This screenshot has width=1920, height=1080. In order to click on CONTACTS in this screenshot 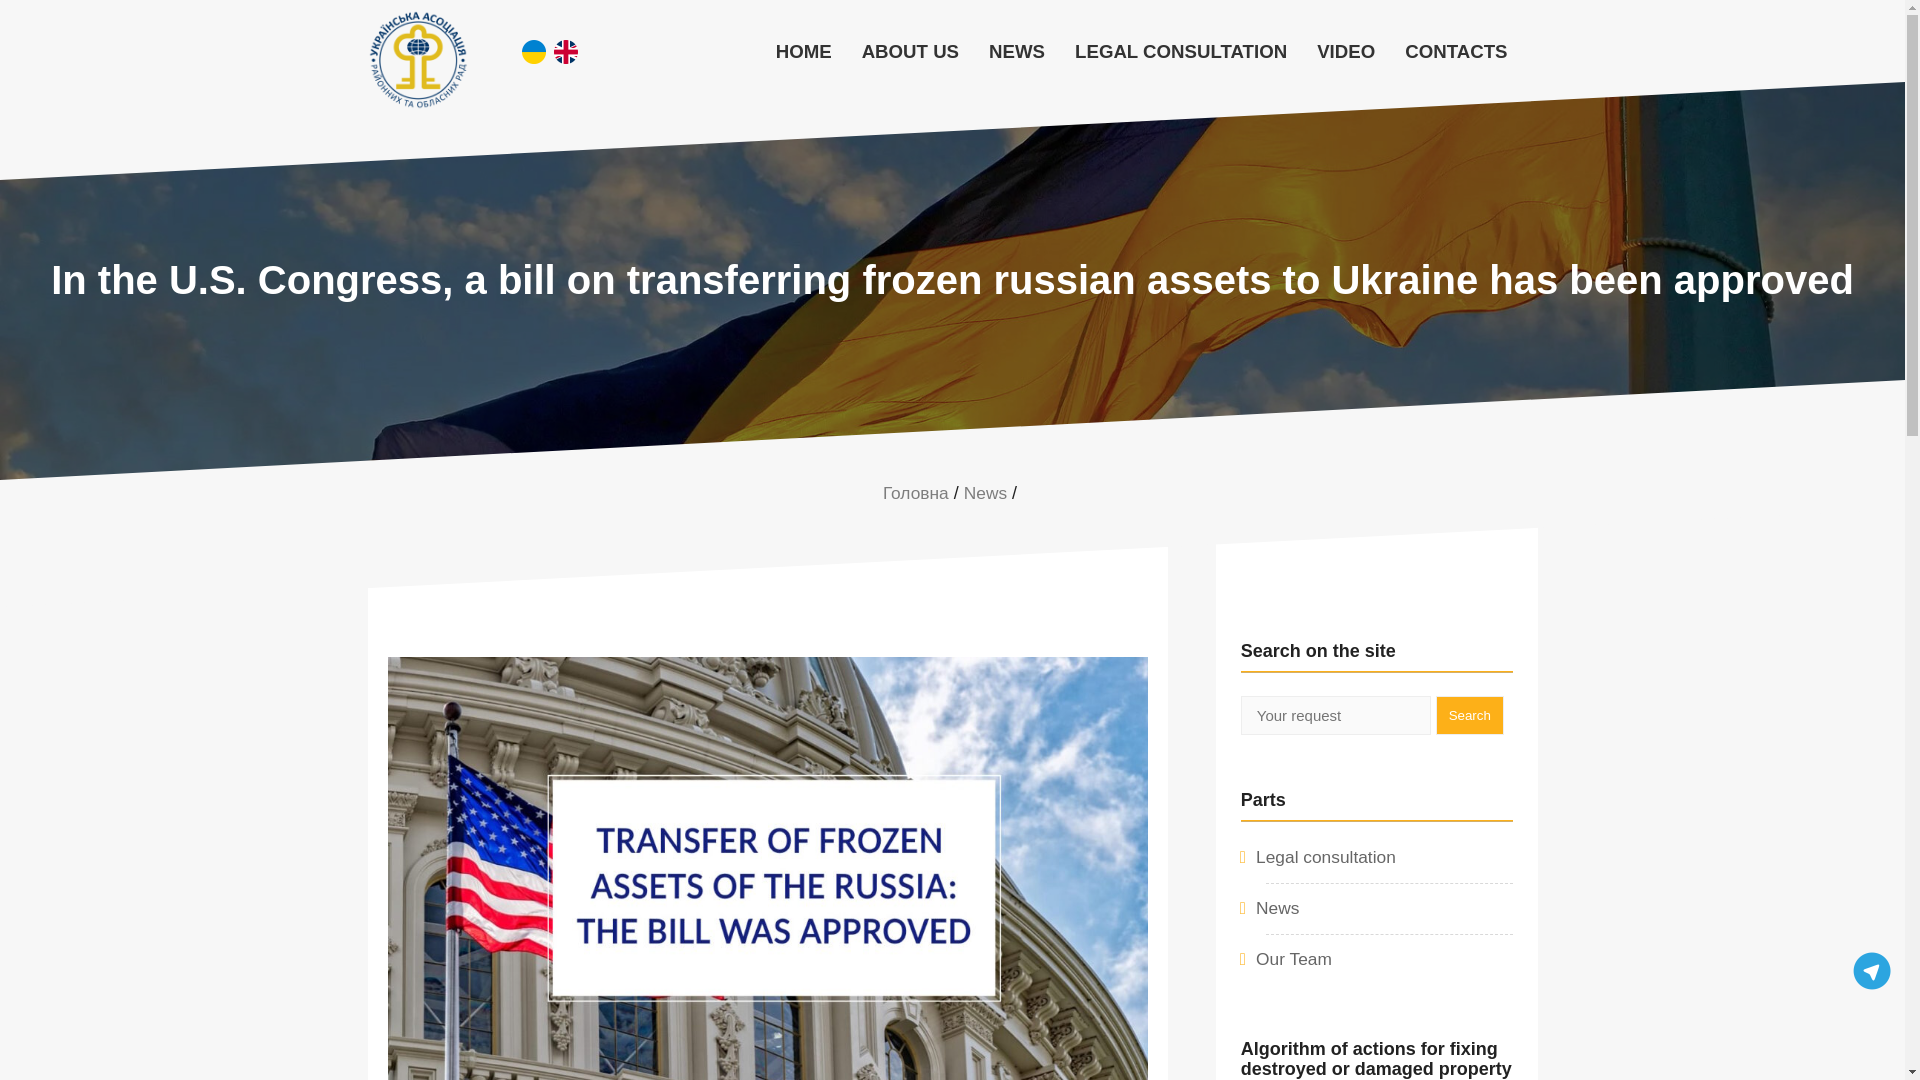, I will do `click(1456, 52)`.